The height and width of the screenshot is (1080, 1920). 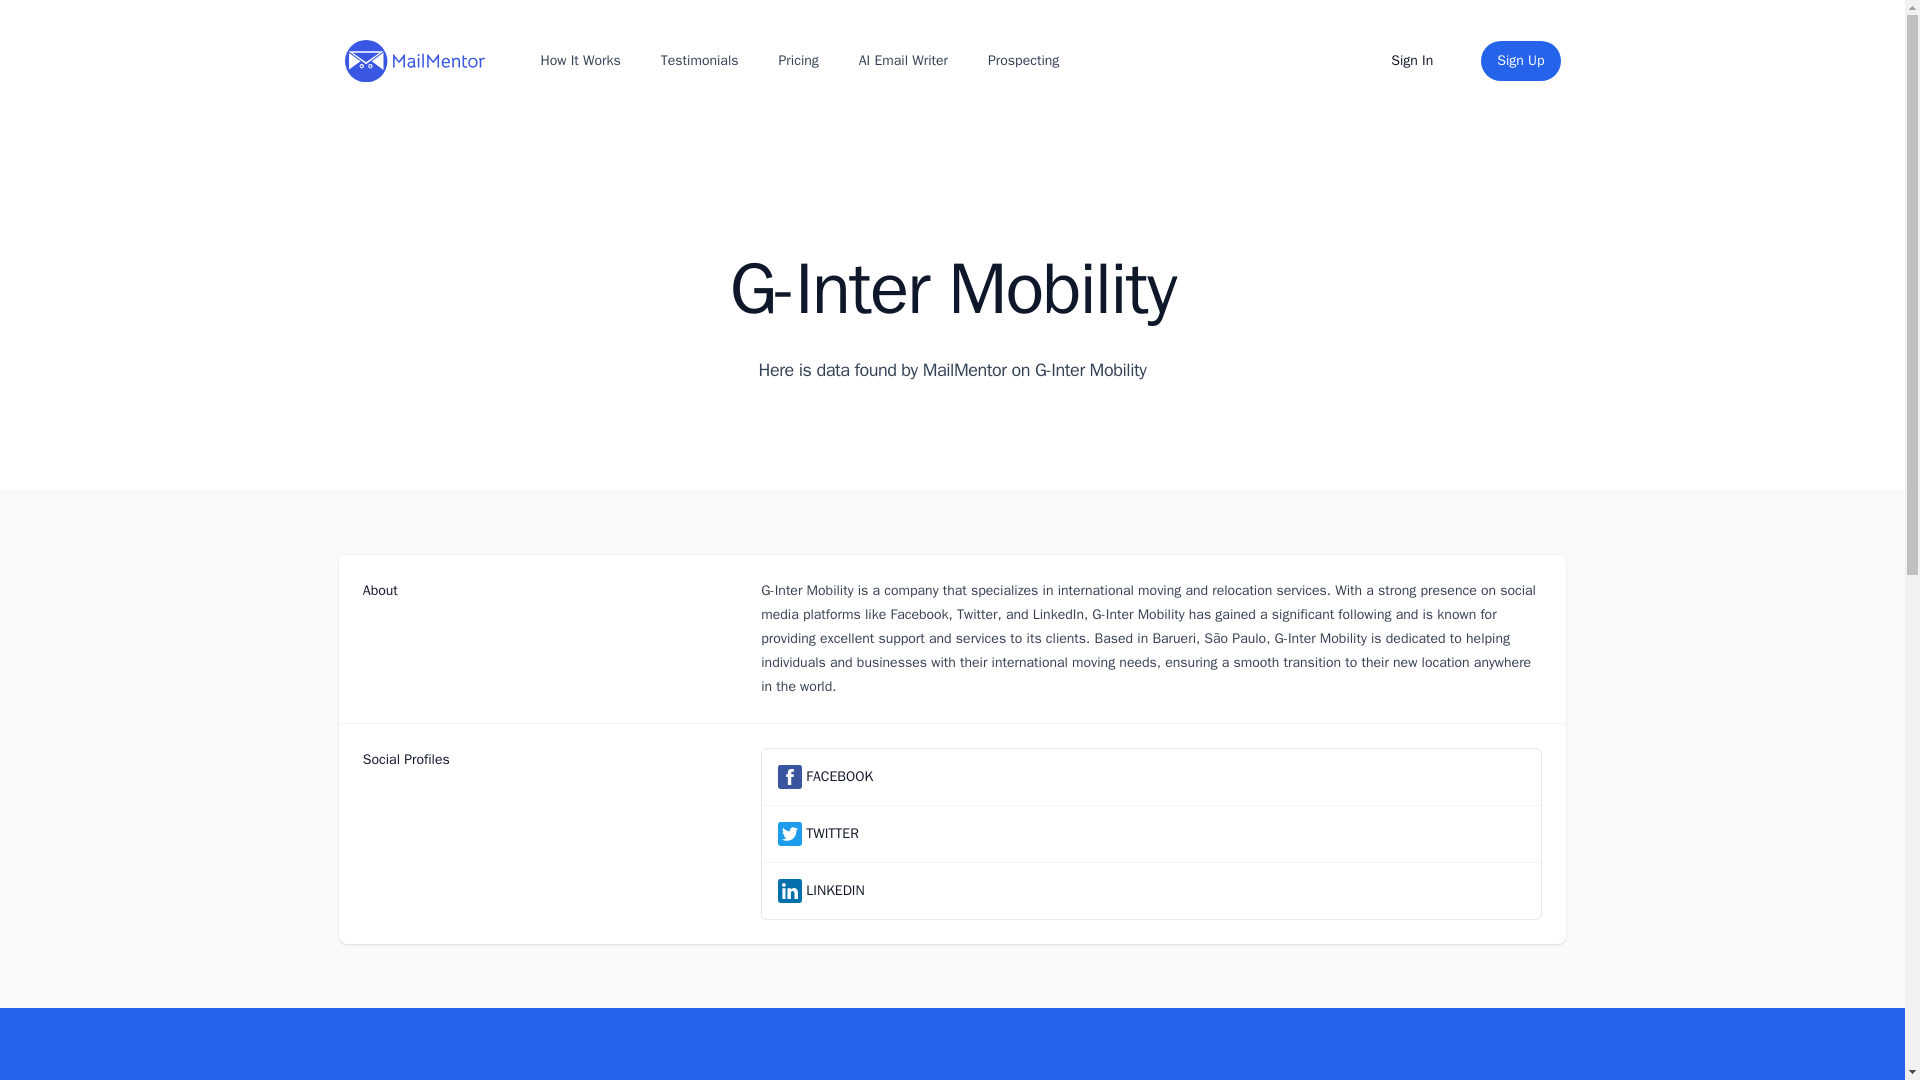 What do you see at coordinates (790, 890) in the screenshot?
I see `linkedin` at bounding box center [790, 890].